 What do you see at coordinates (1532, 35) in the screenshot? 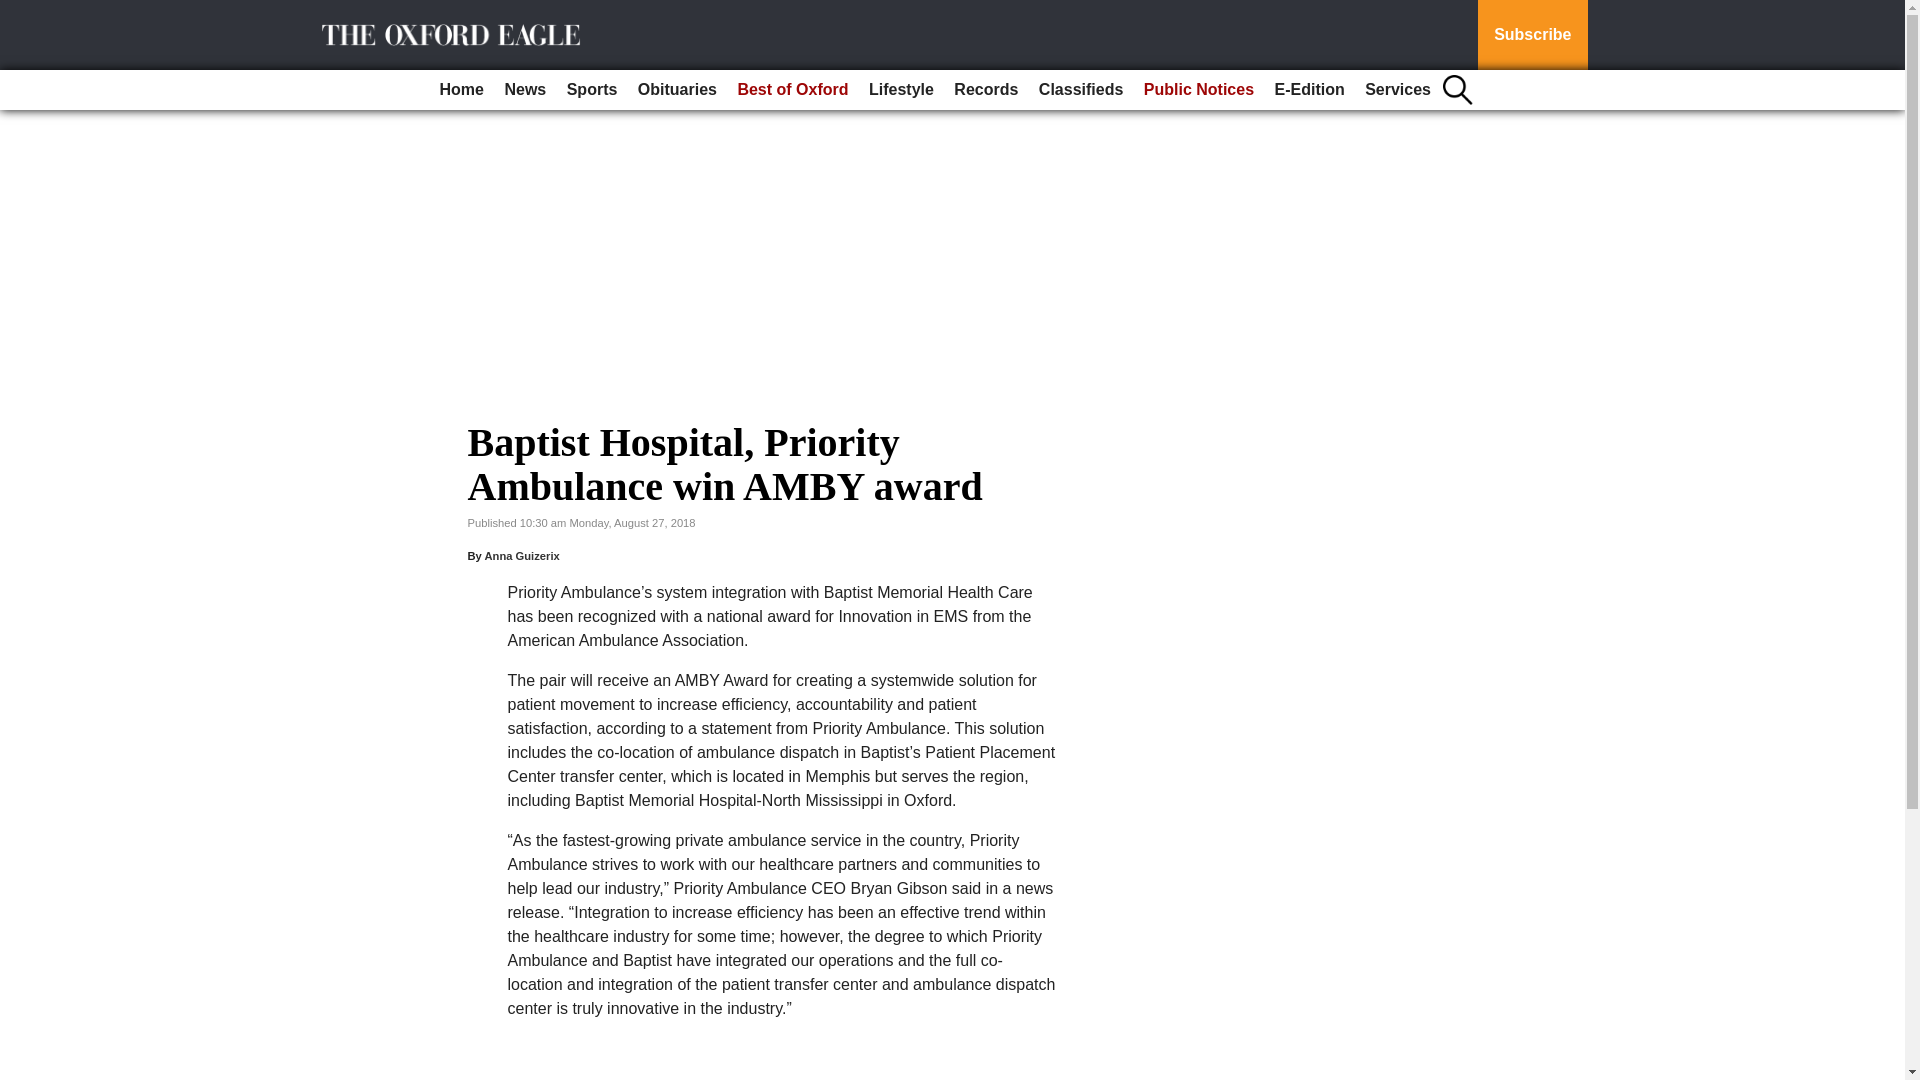
I see `Subscribe` at bounding box center [1532, 35].